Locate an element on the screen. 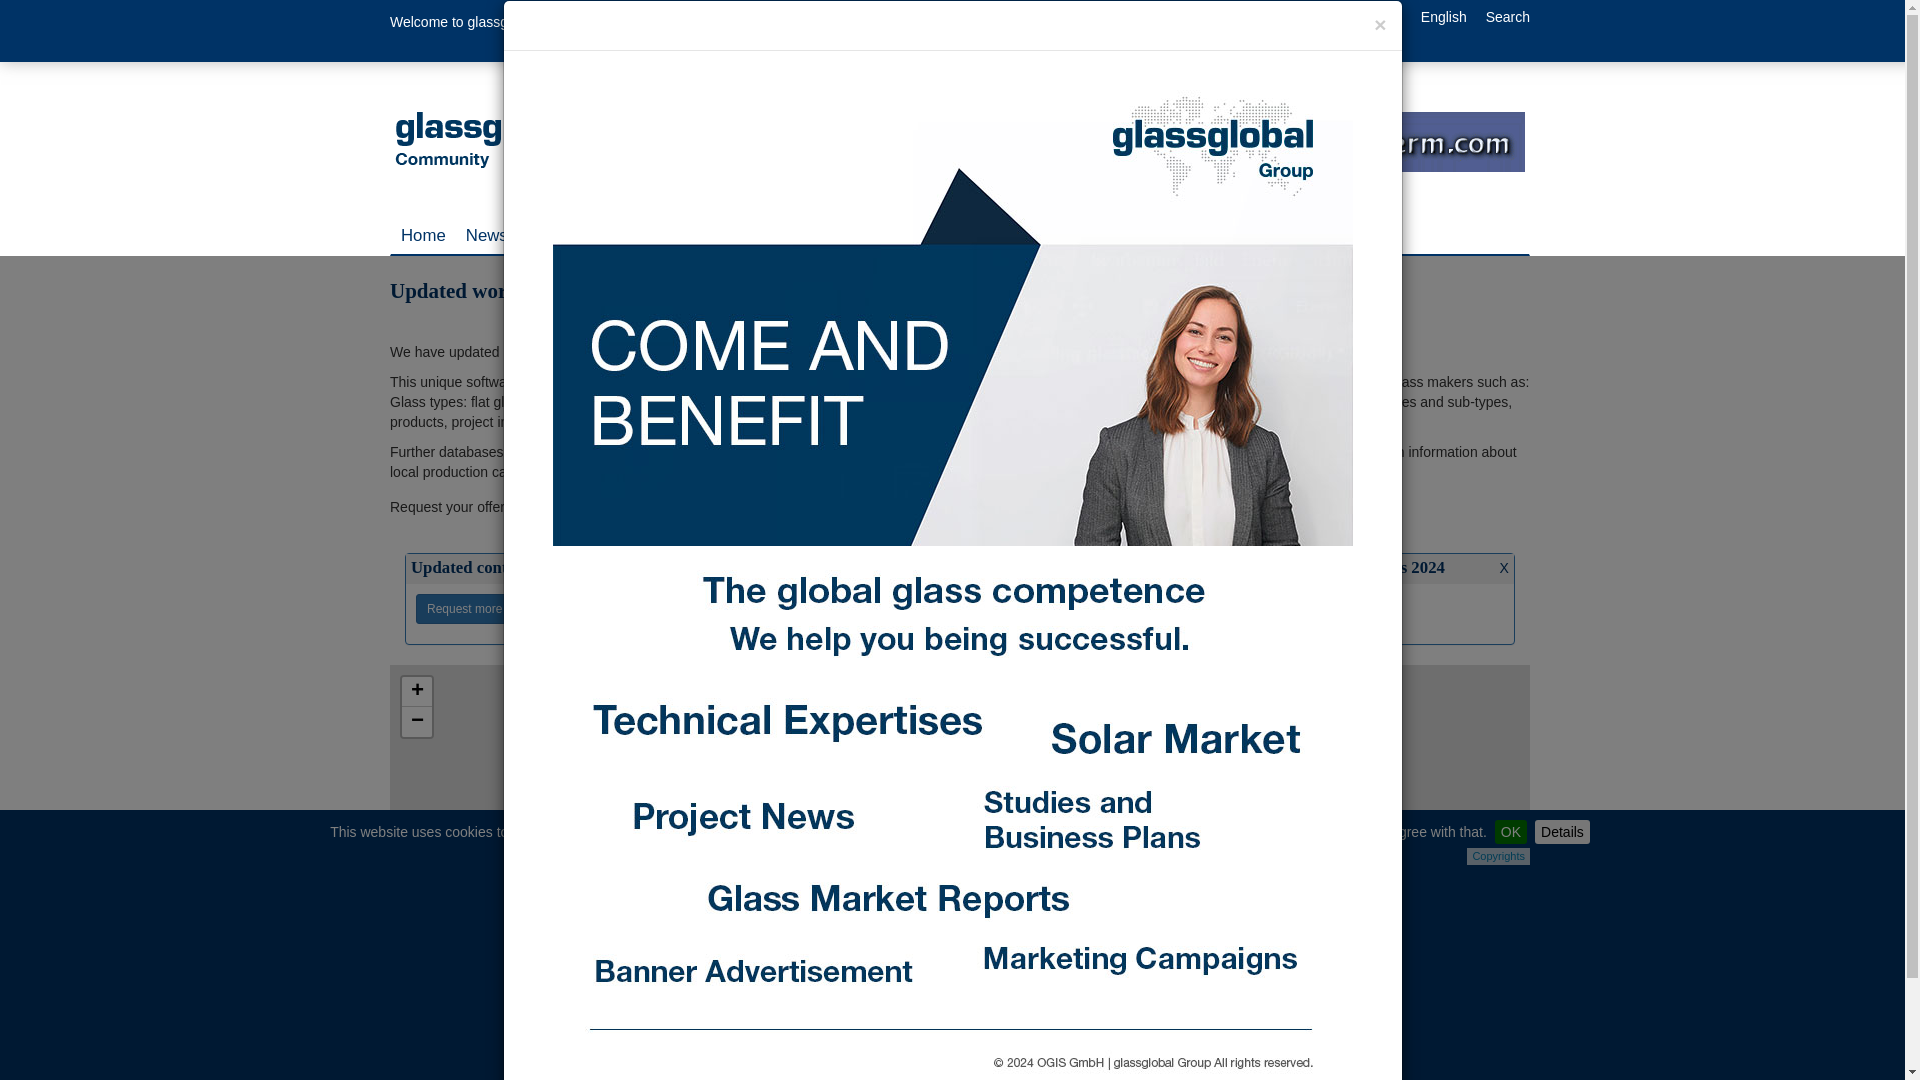  YouTube is located at coordinates (653, 30).